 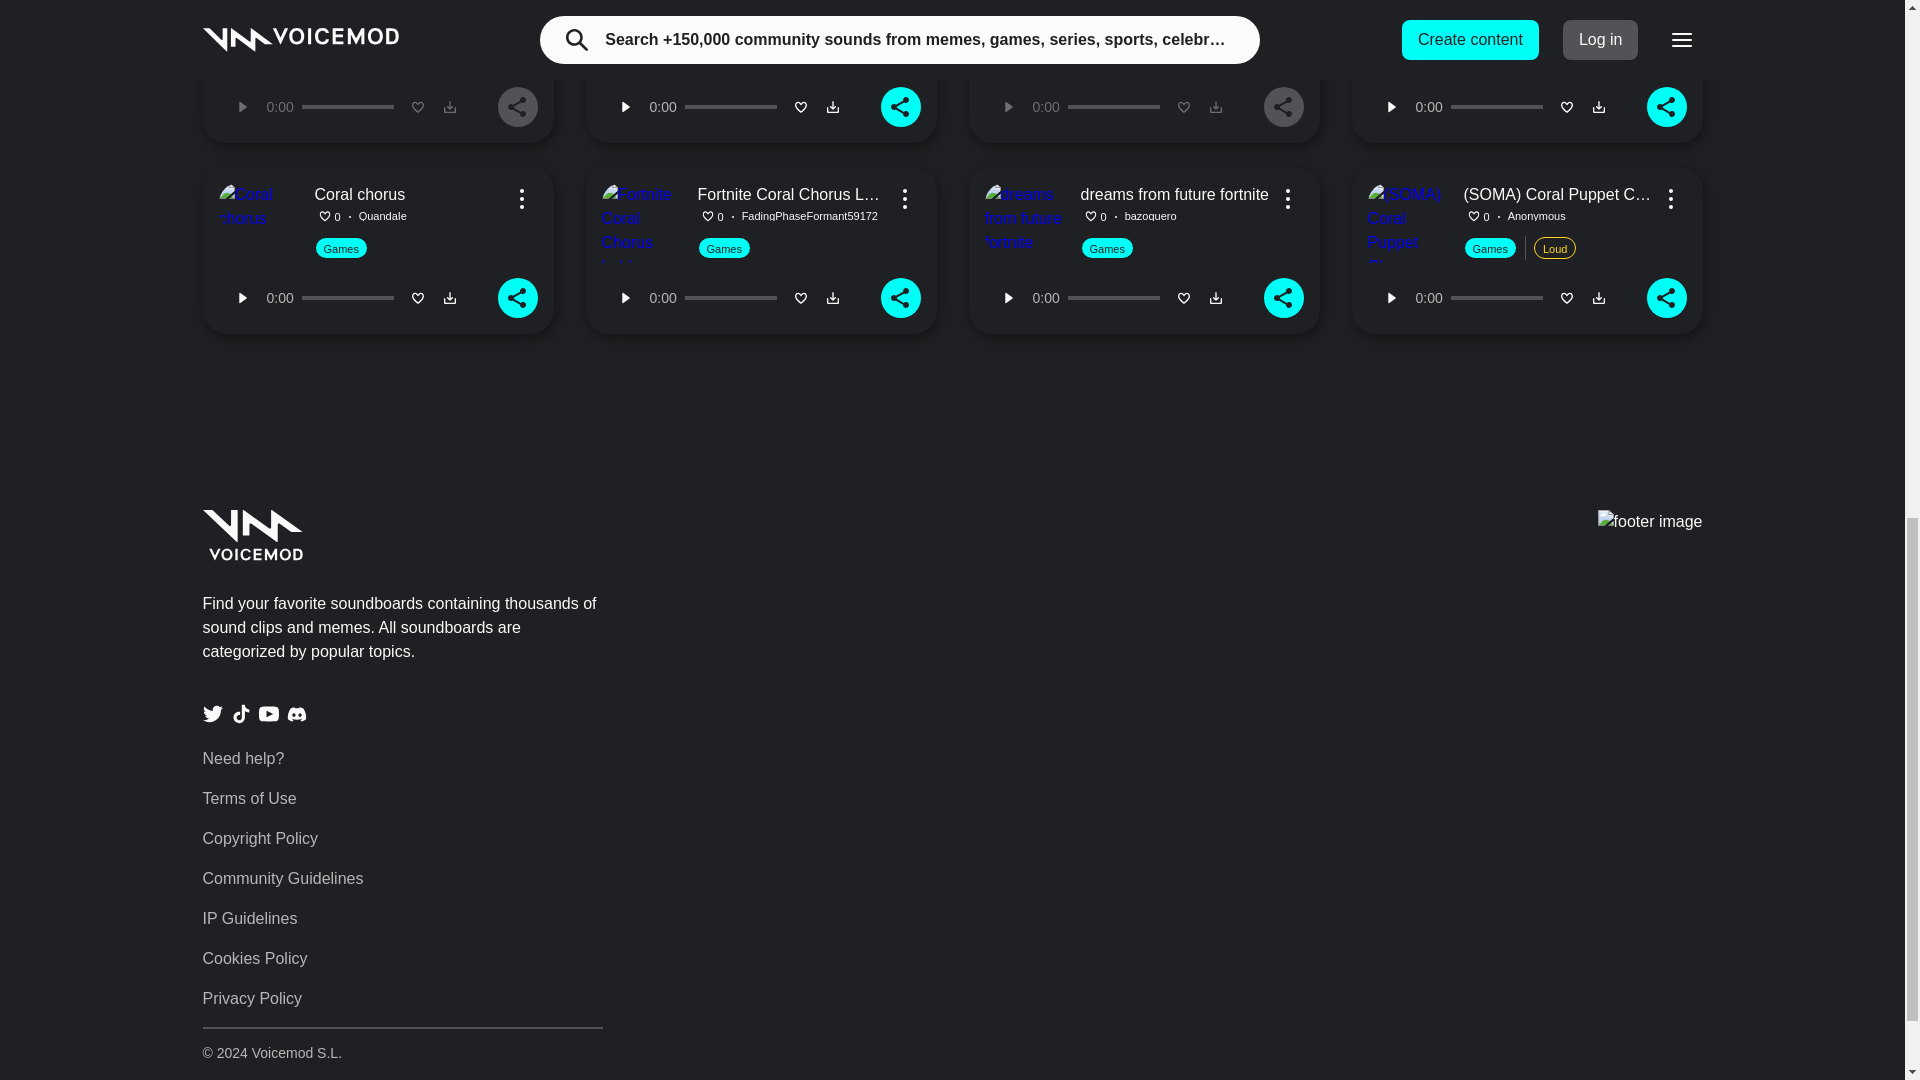 I want to click on 0, so click(x=347, y=106).